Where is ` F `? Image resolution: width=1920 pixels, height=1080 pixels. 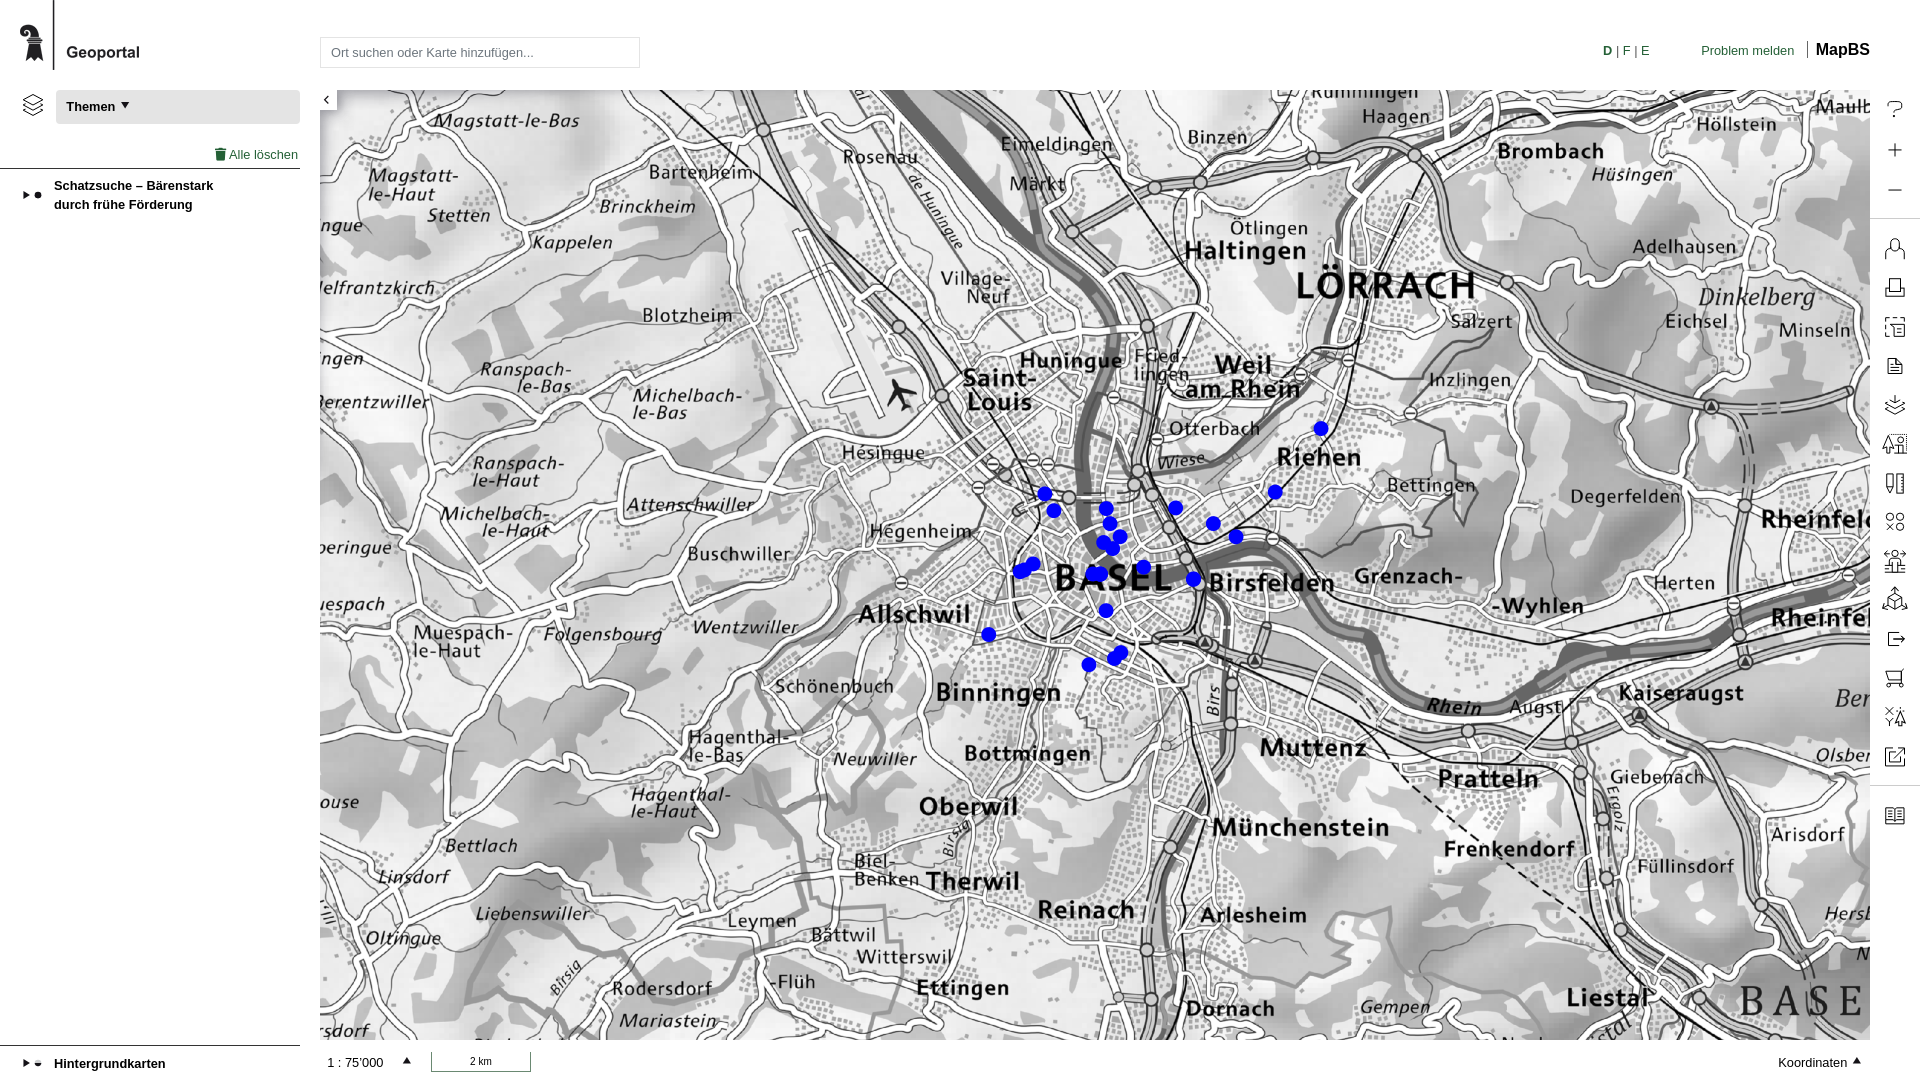
 F  is located at coordinates (1626, 50).